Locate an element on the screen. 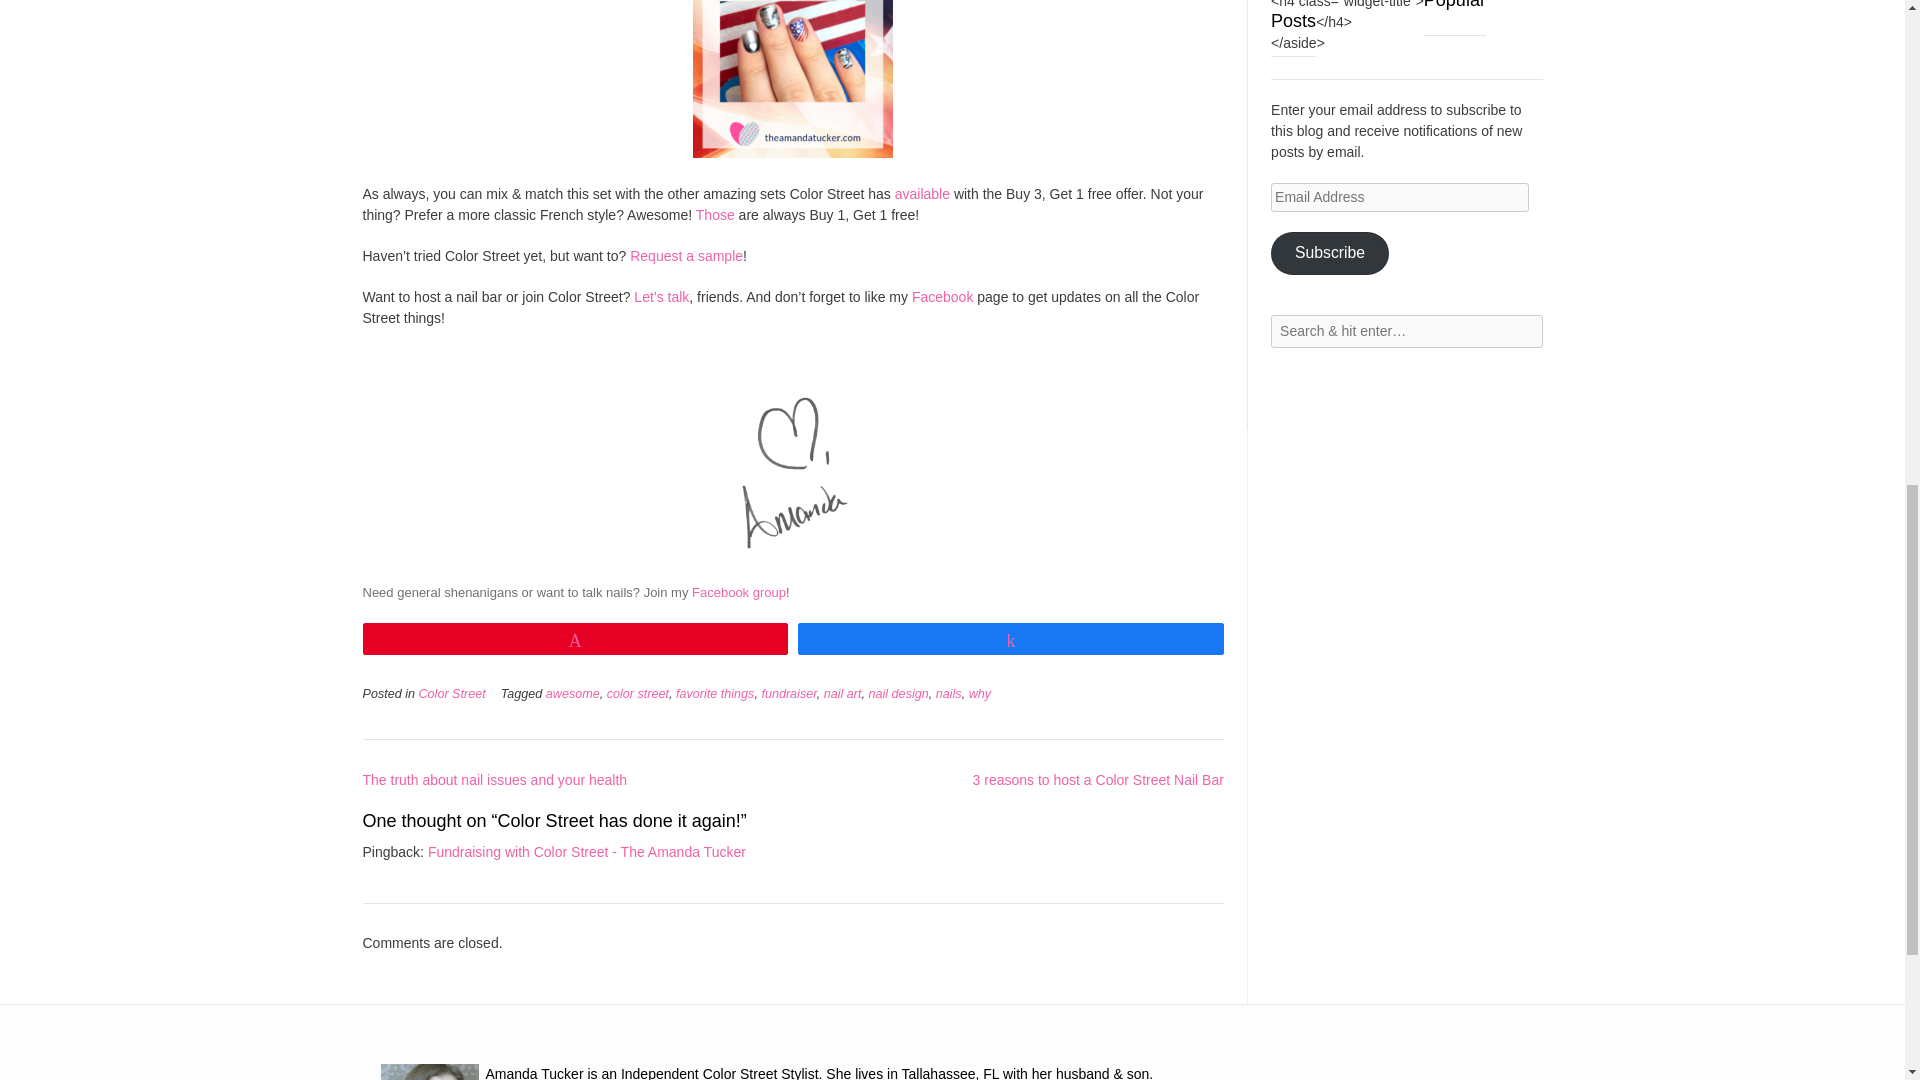  fundraiser is located at coordinates (788, 693).